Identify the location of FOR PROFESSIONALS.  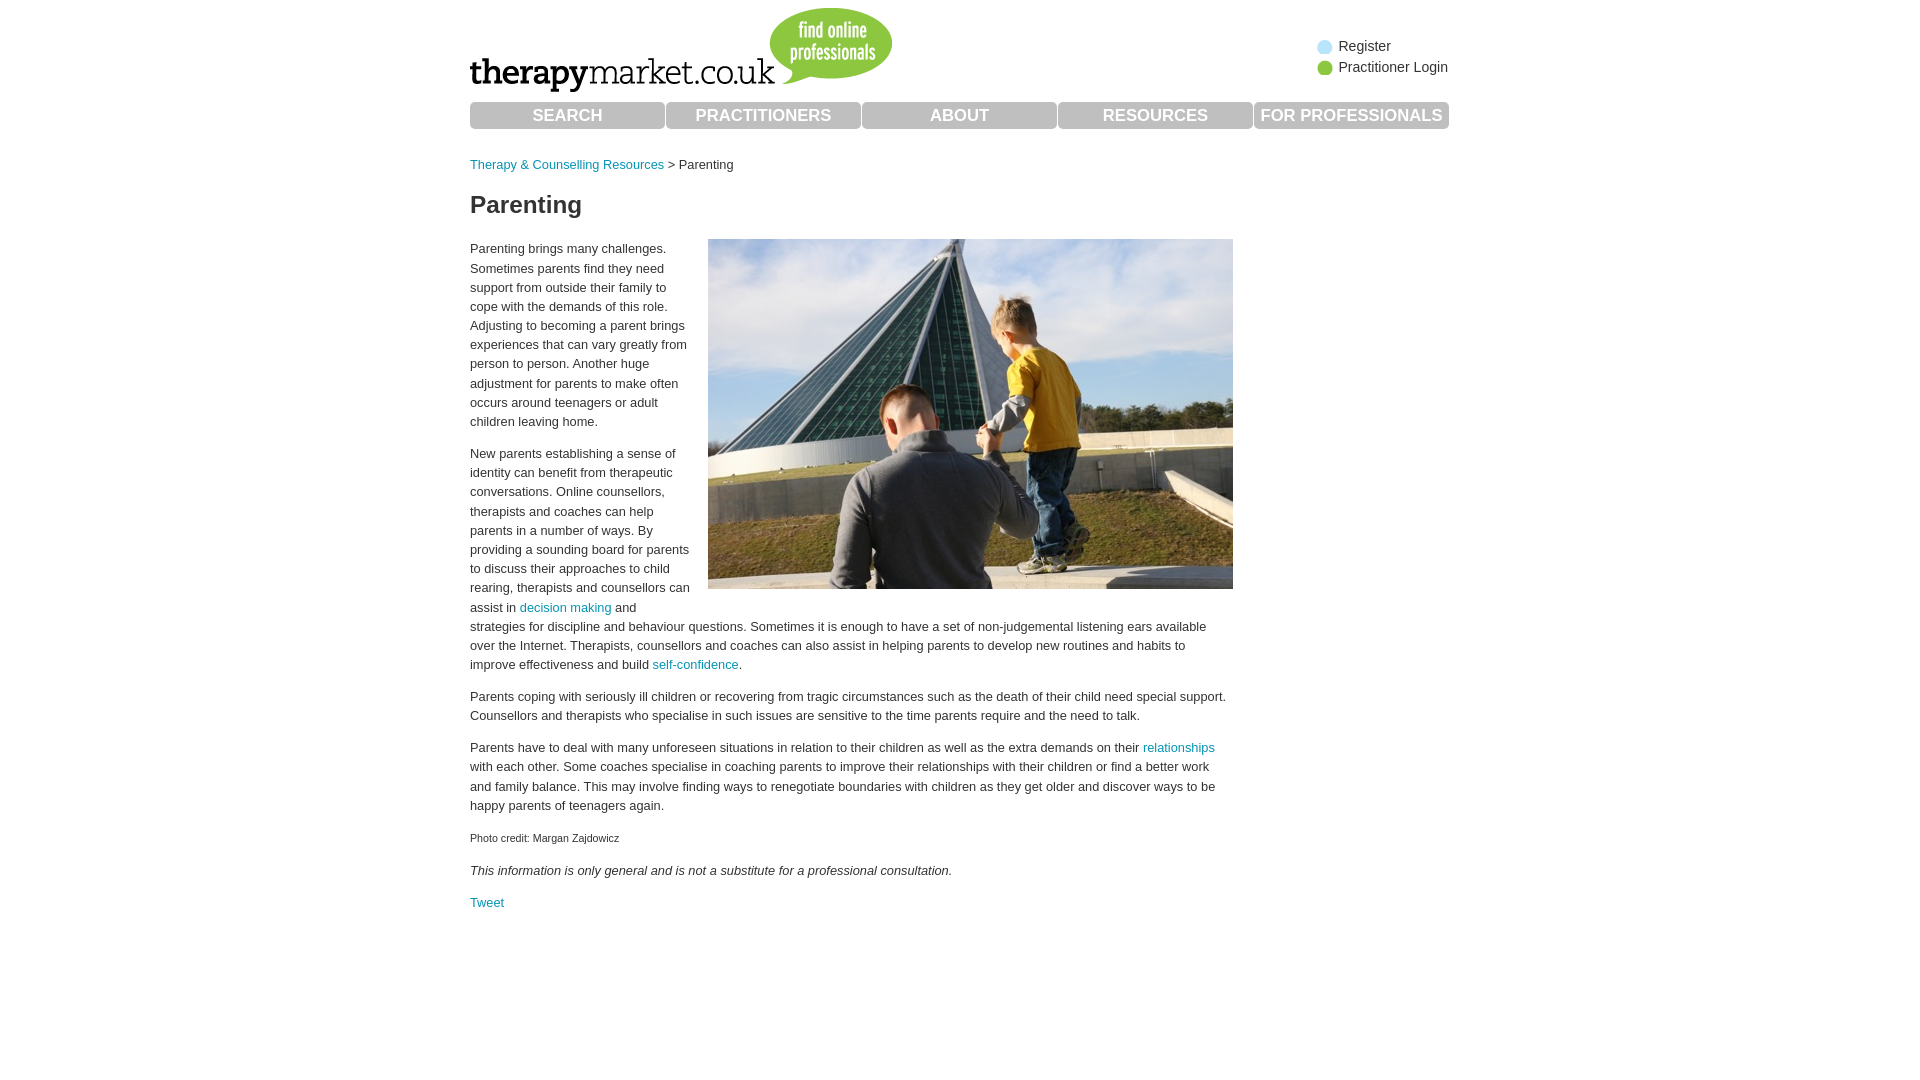
(1351, 114).